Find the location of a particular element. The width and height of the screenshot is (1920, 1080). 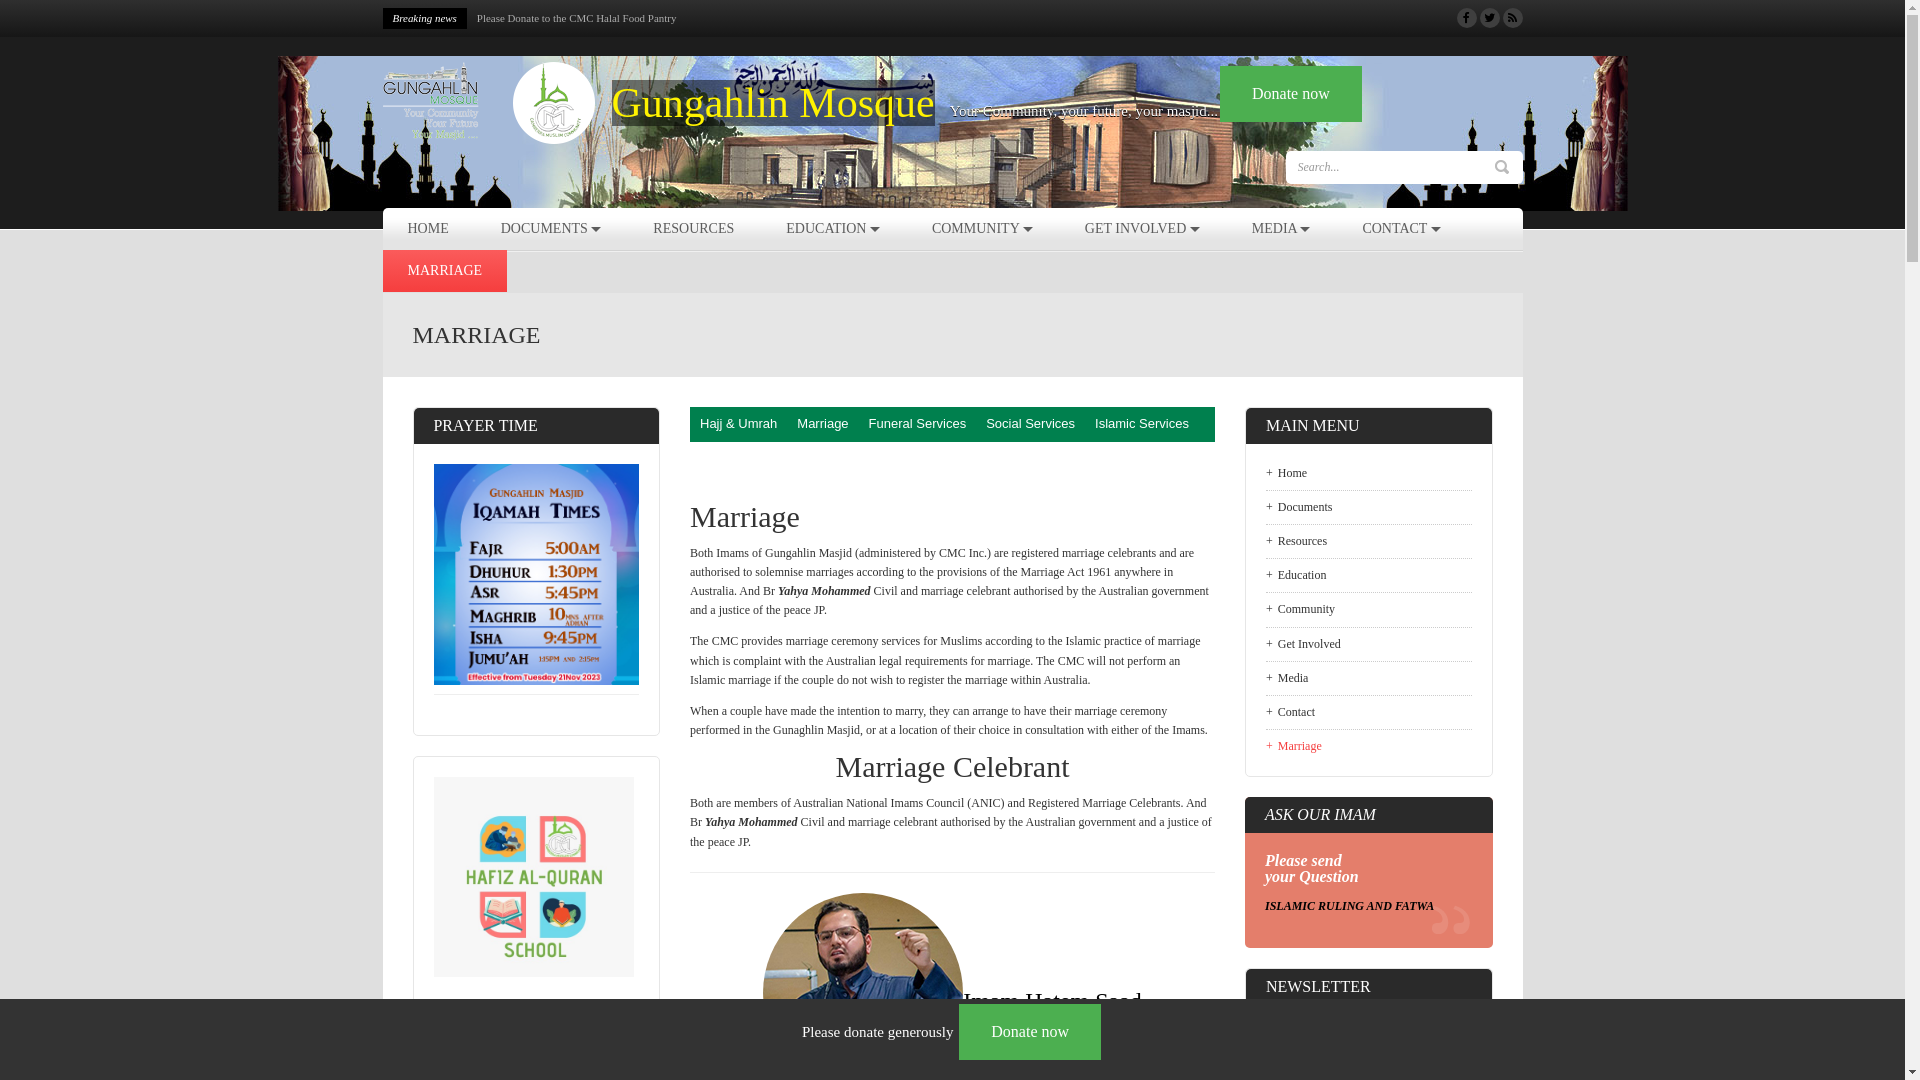

Get Involved is located at coordinates (1369, 644).